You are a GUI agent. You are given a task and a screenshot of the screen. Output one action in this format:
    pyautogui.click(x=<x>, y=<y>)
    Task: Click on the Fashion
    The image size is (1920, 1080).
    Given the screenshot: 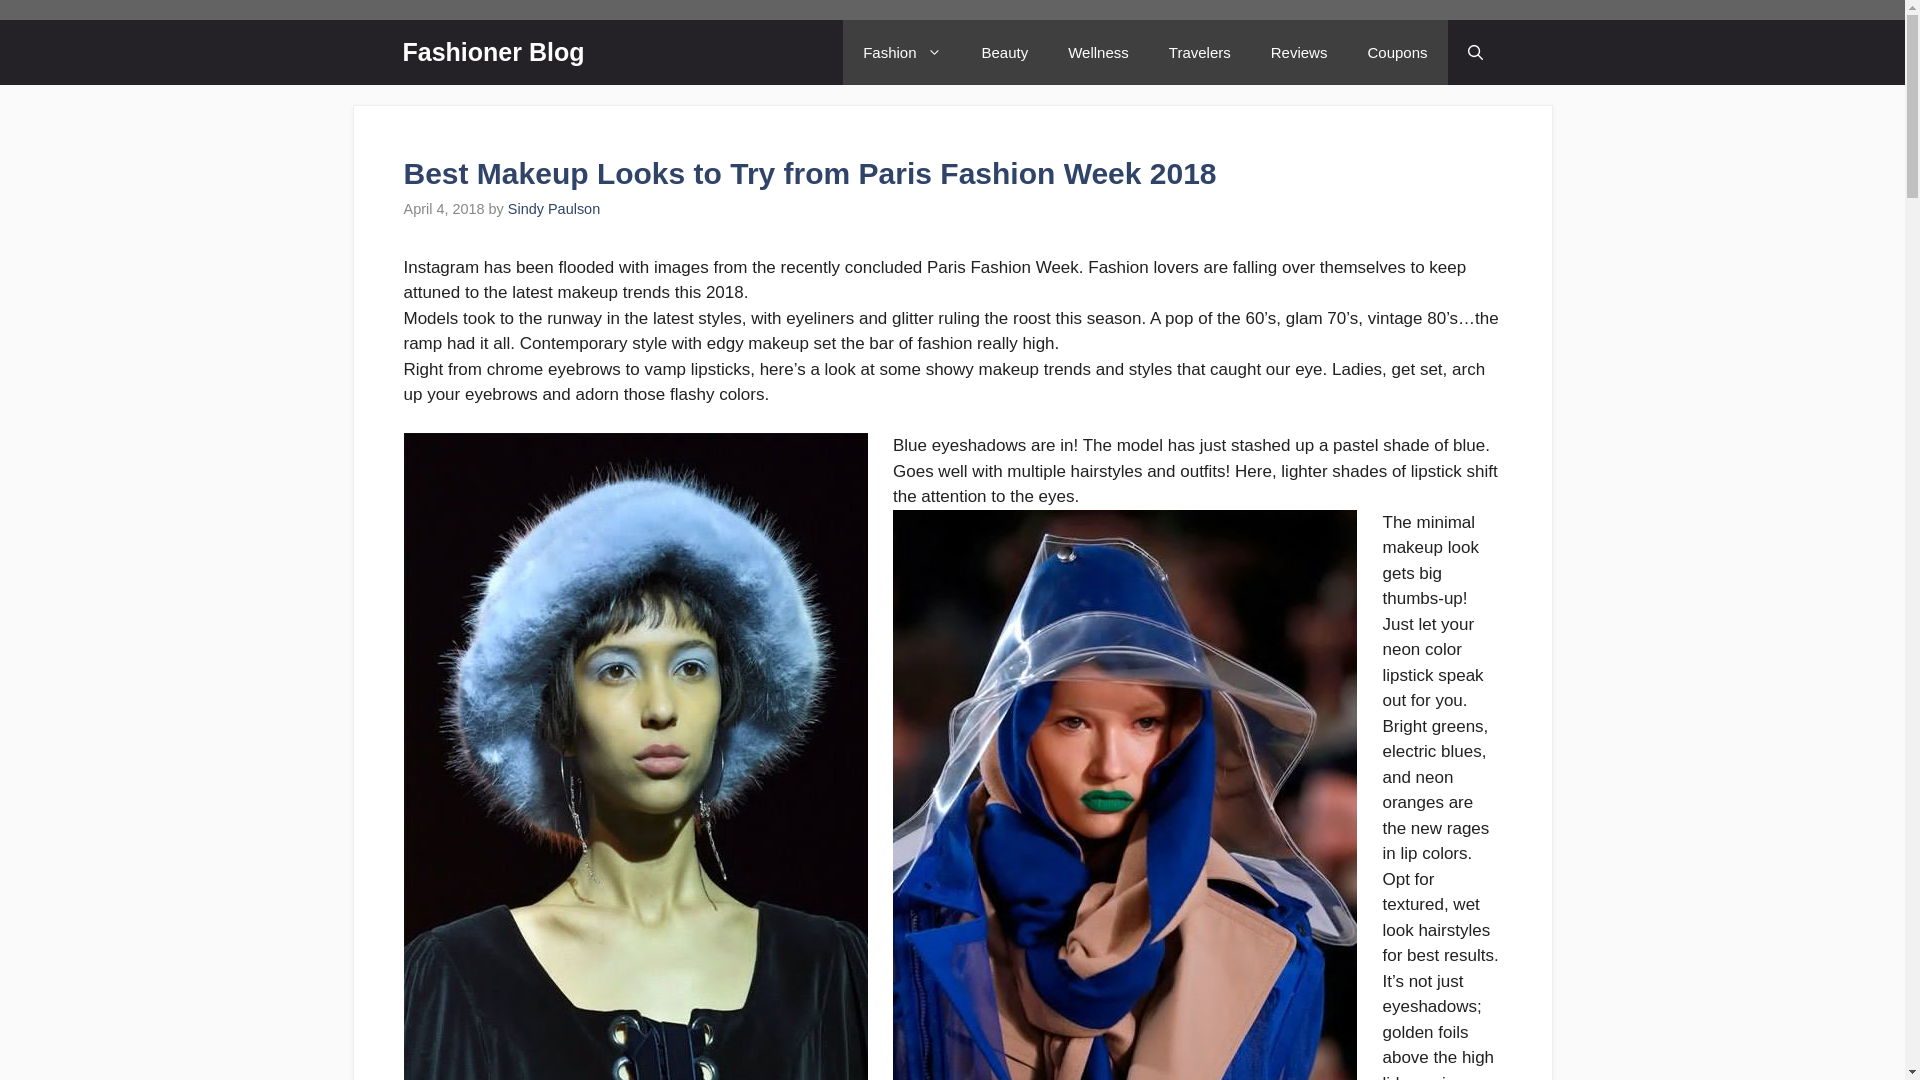 What is the action you would take?
    pyautogui.click(x=902, y=52)
    